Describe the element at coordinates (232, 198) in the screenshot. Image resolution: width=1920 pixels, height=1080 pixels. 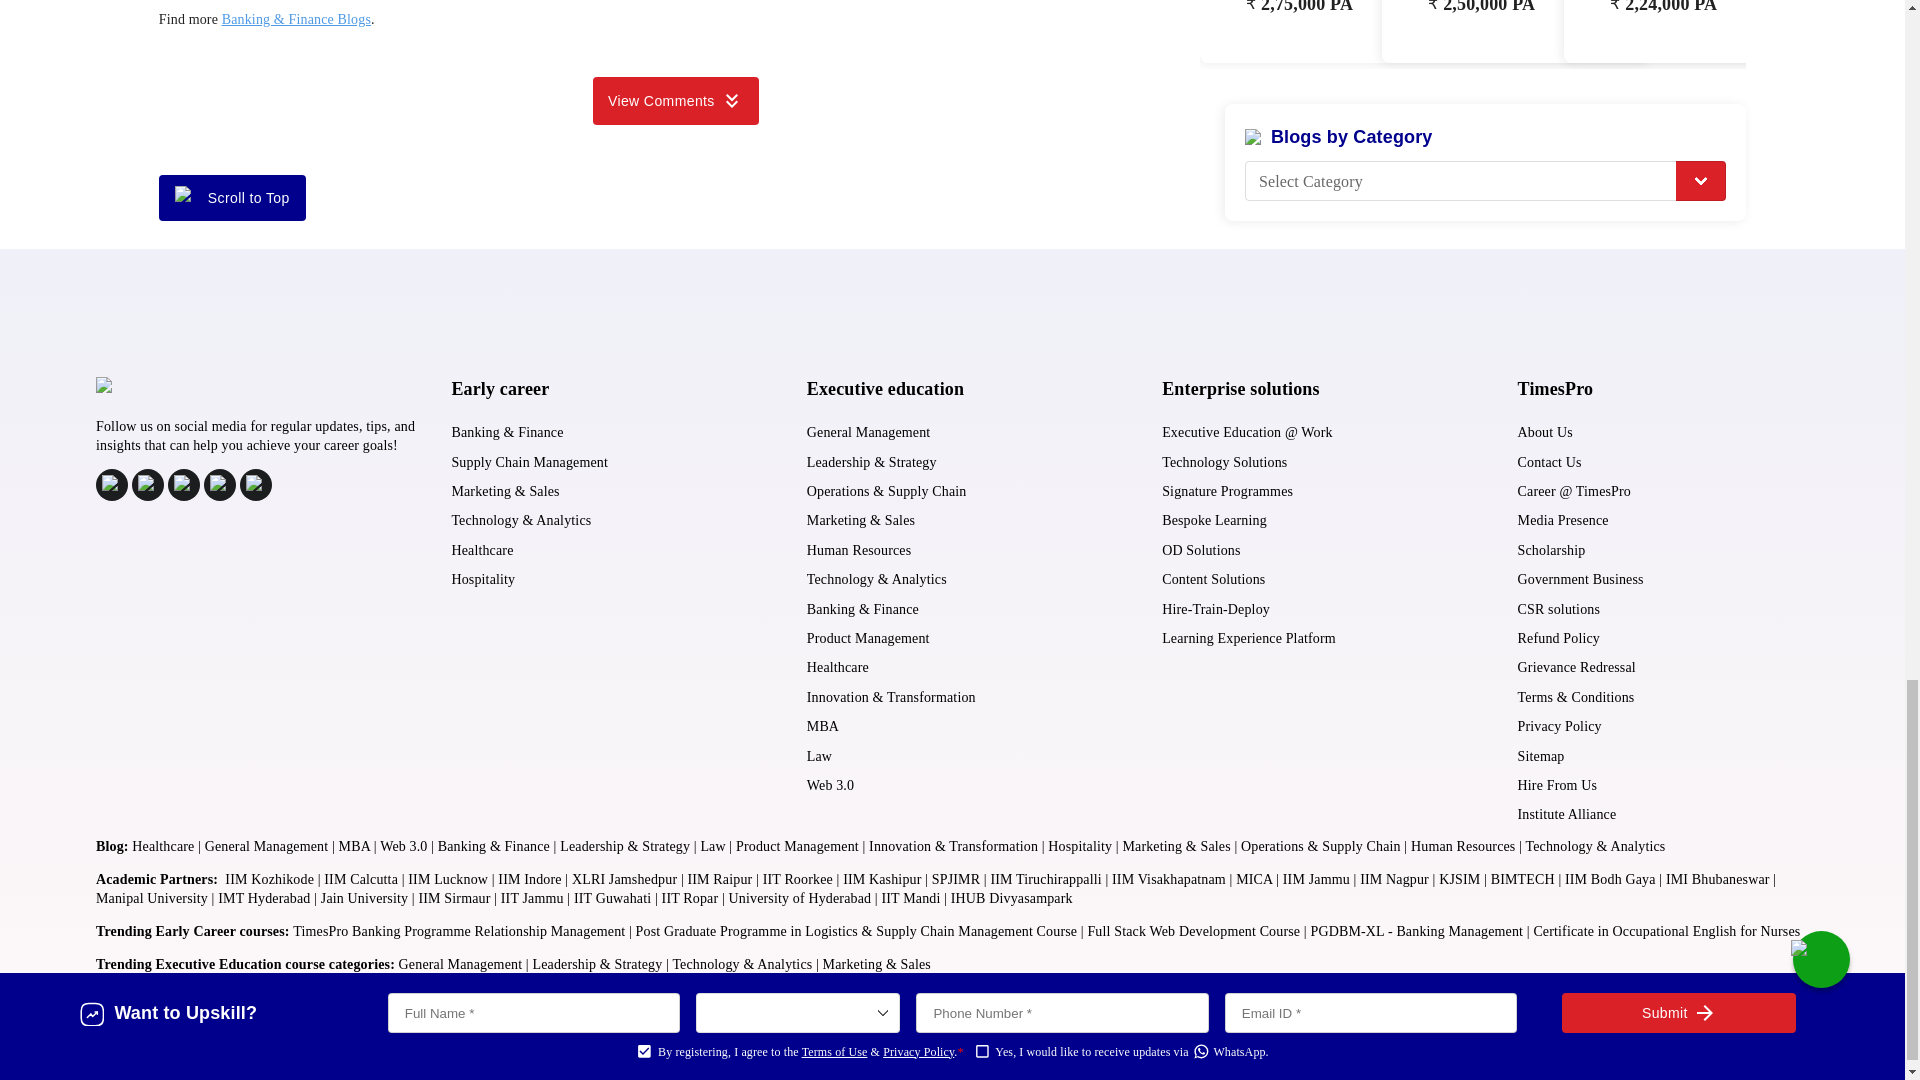
I see `Scroll to Top` at that location.